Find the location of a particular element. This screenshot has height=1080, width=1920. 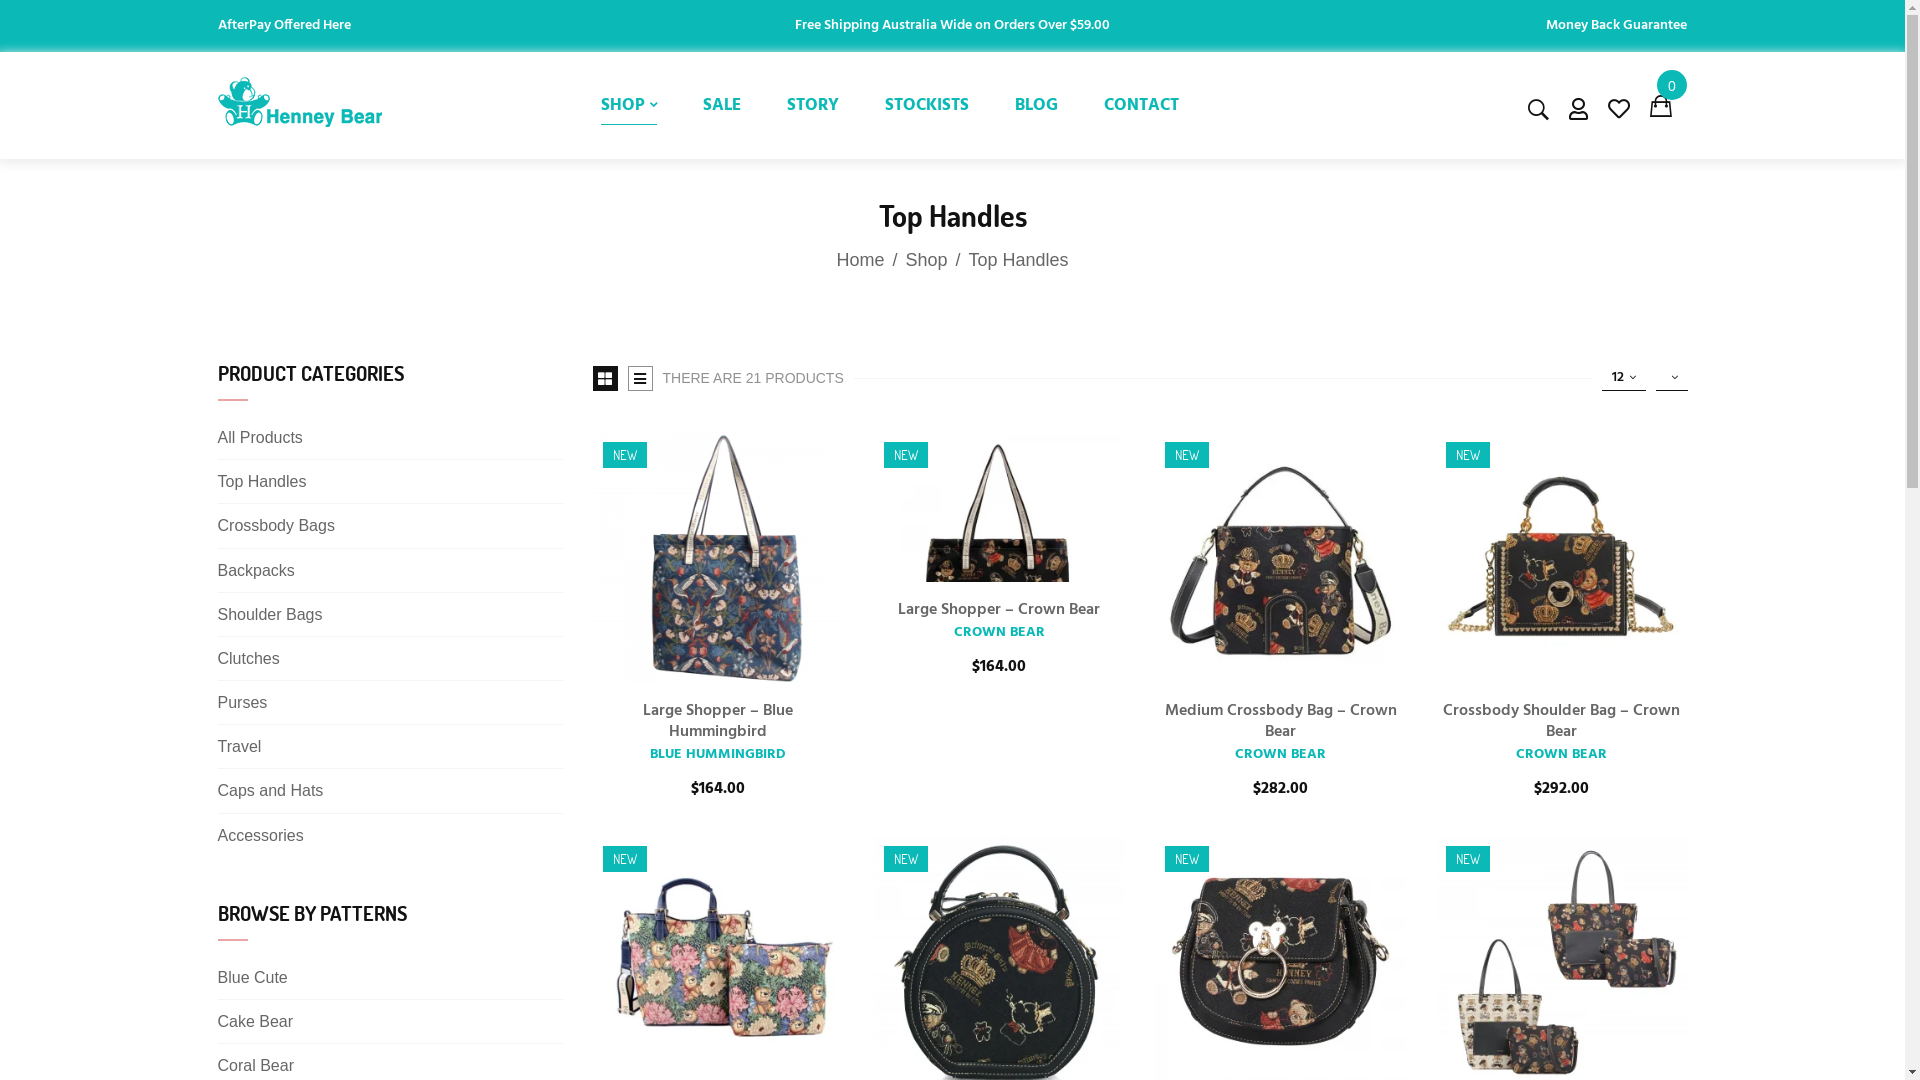

STORY is located at coordinates (813, 106).